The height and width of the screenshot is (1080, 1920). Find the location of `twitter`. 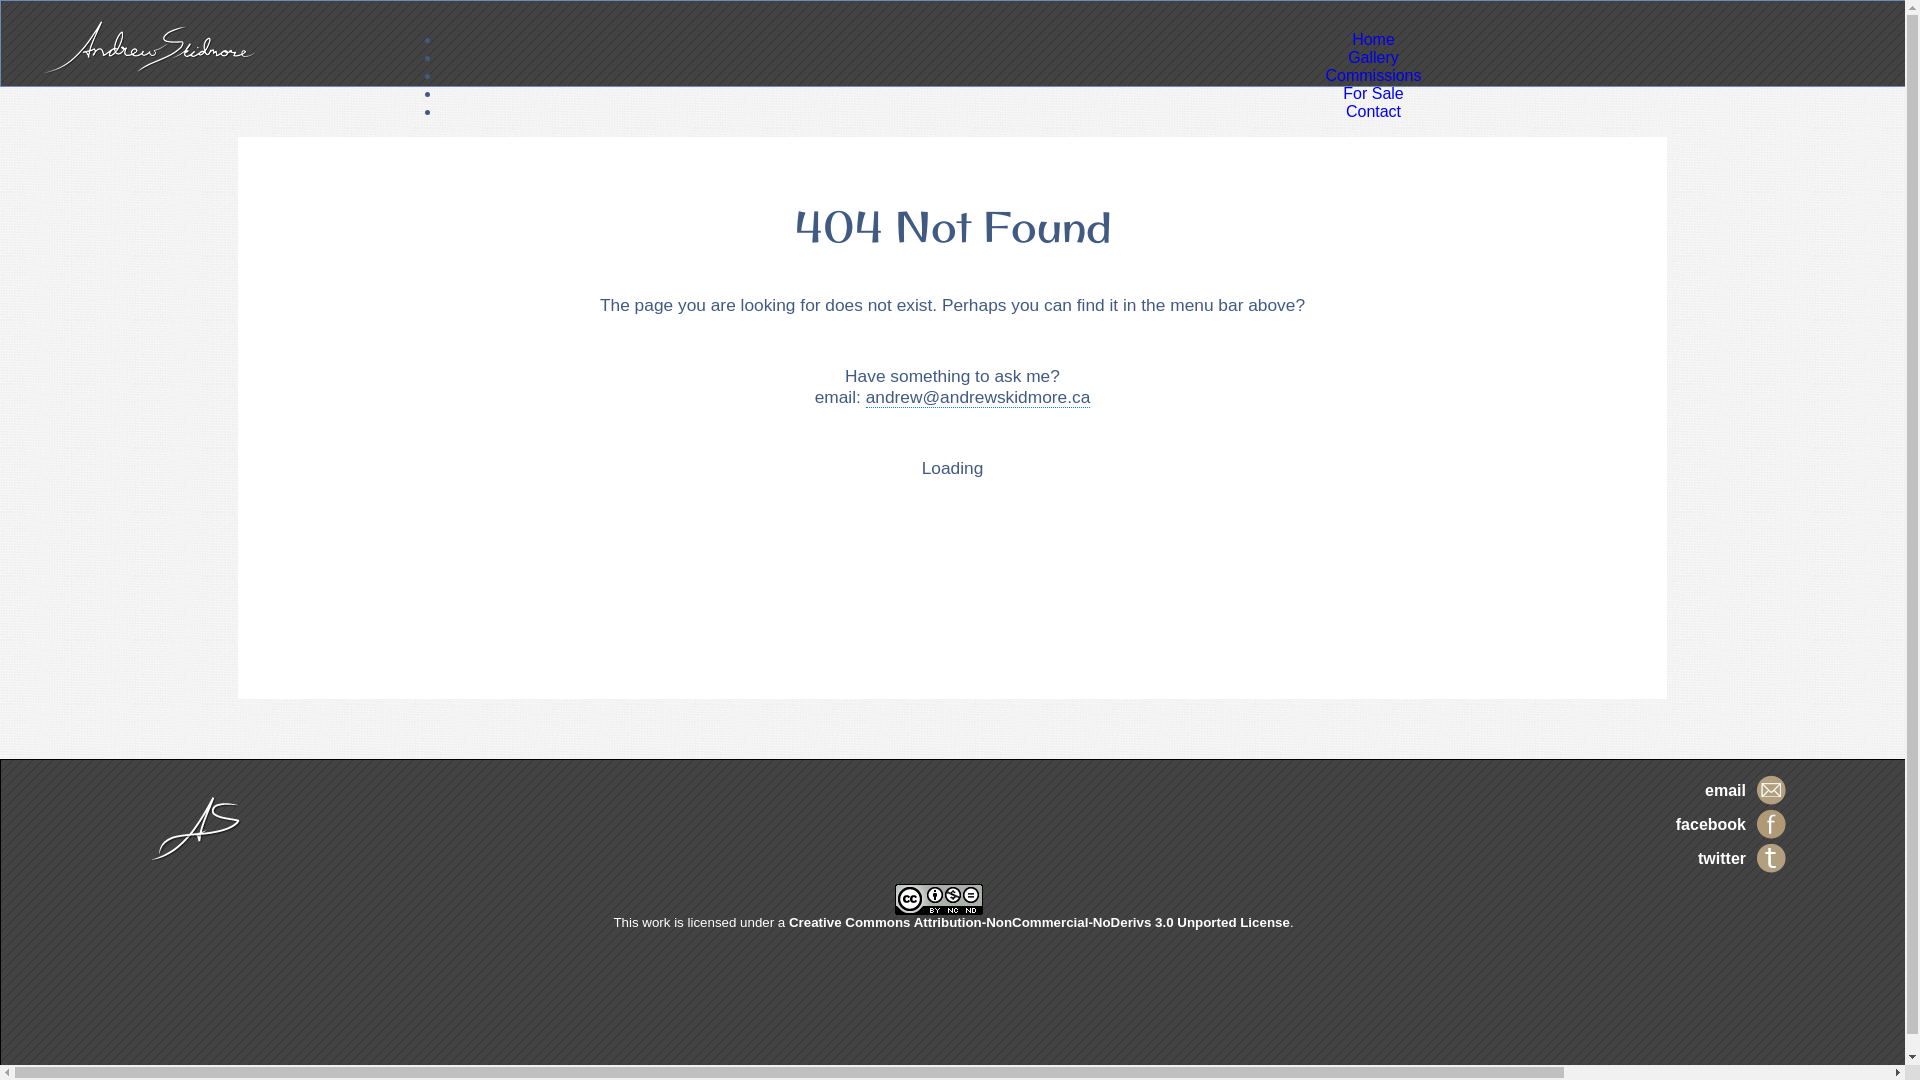

twitter is located at coordinates (1722, 858).